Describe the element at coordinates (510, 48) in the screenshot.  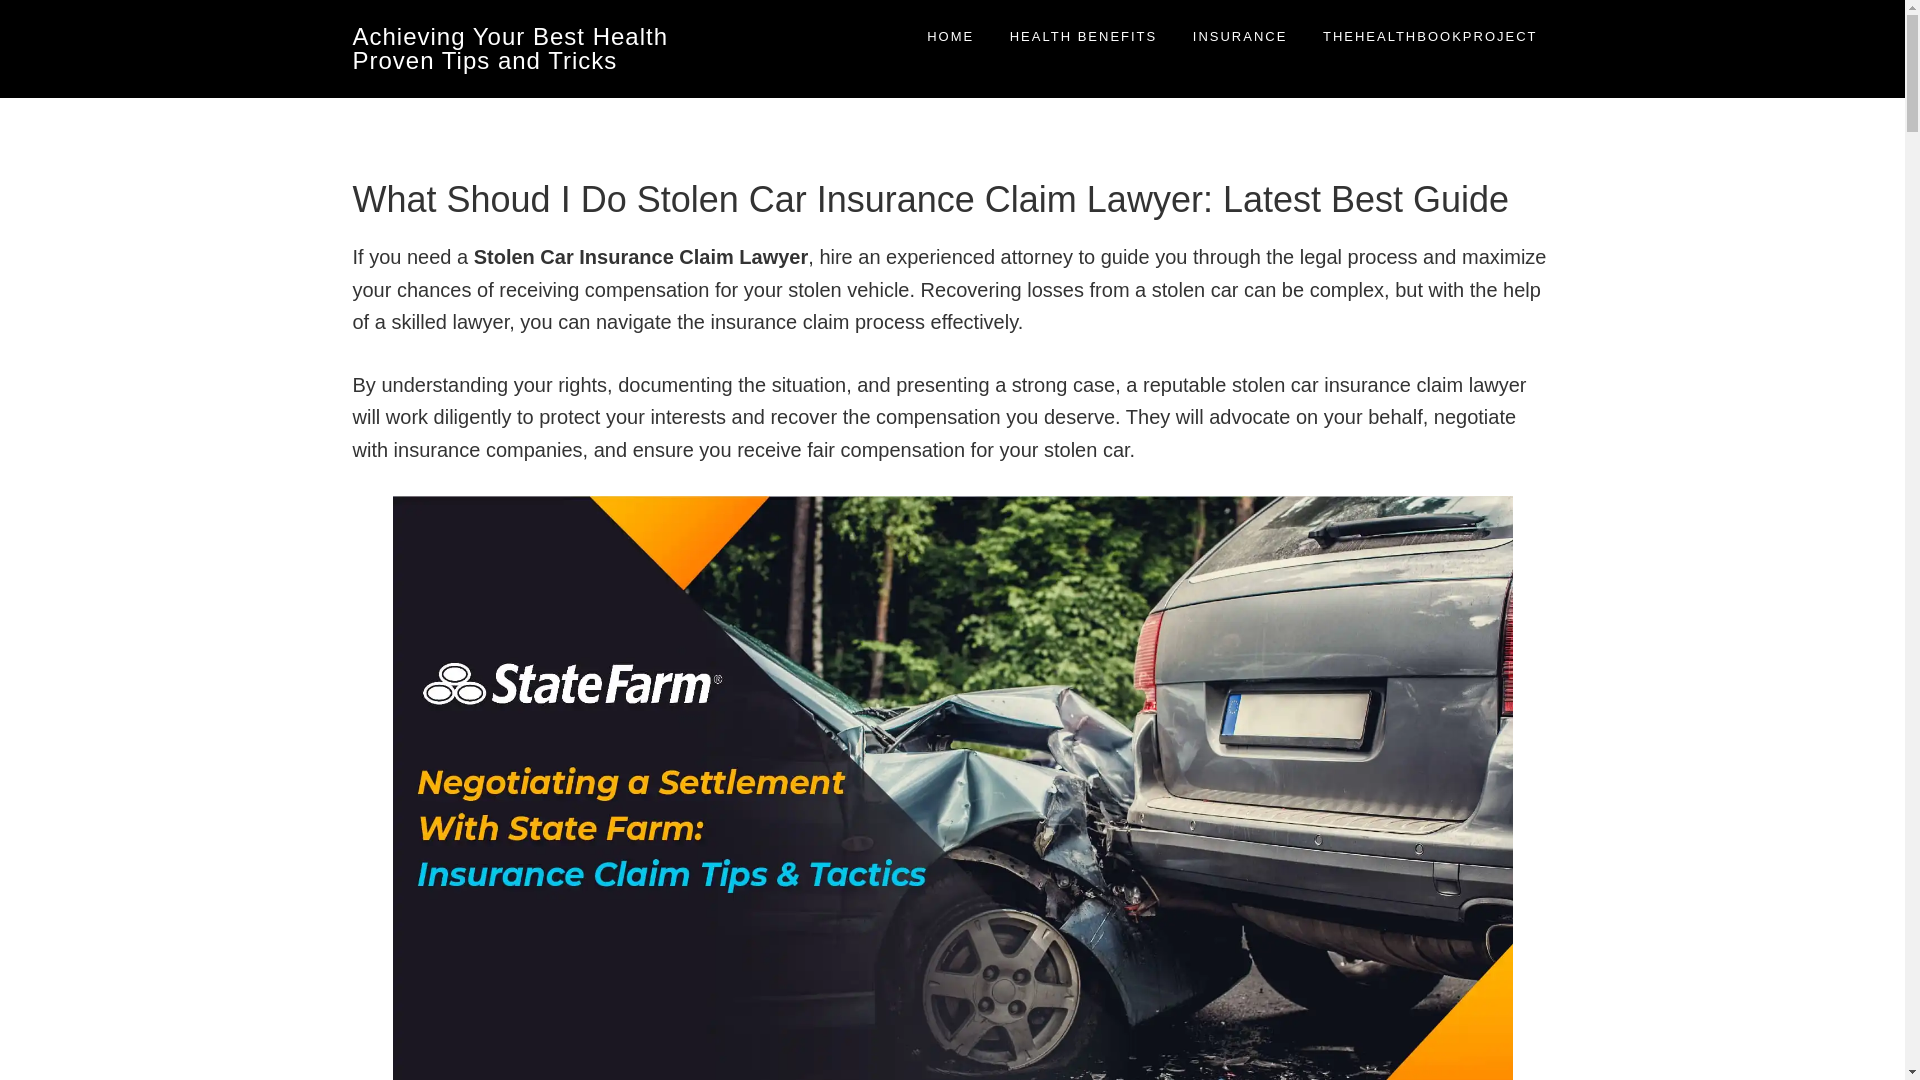
I see `Achieving Your Best Health Proven Tips and Tricks` at that location.